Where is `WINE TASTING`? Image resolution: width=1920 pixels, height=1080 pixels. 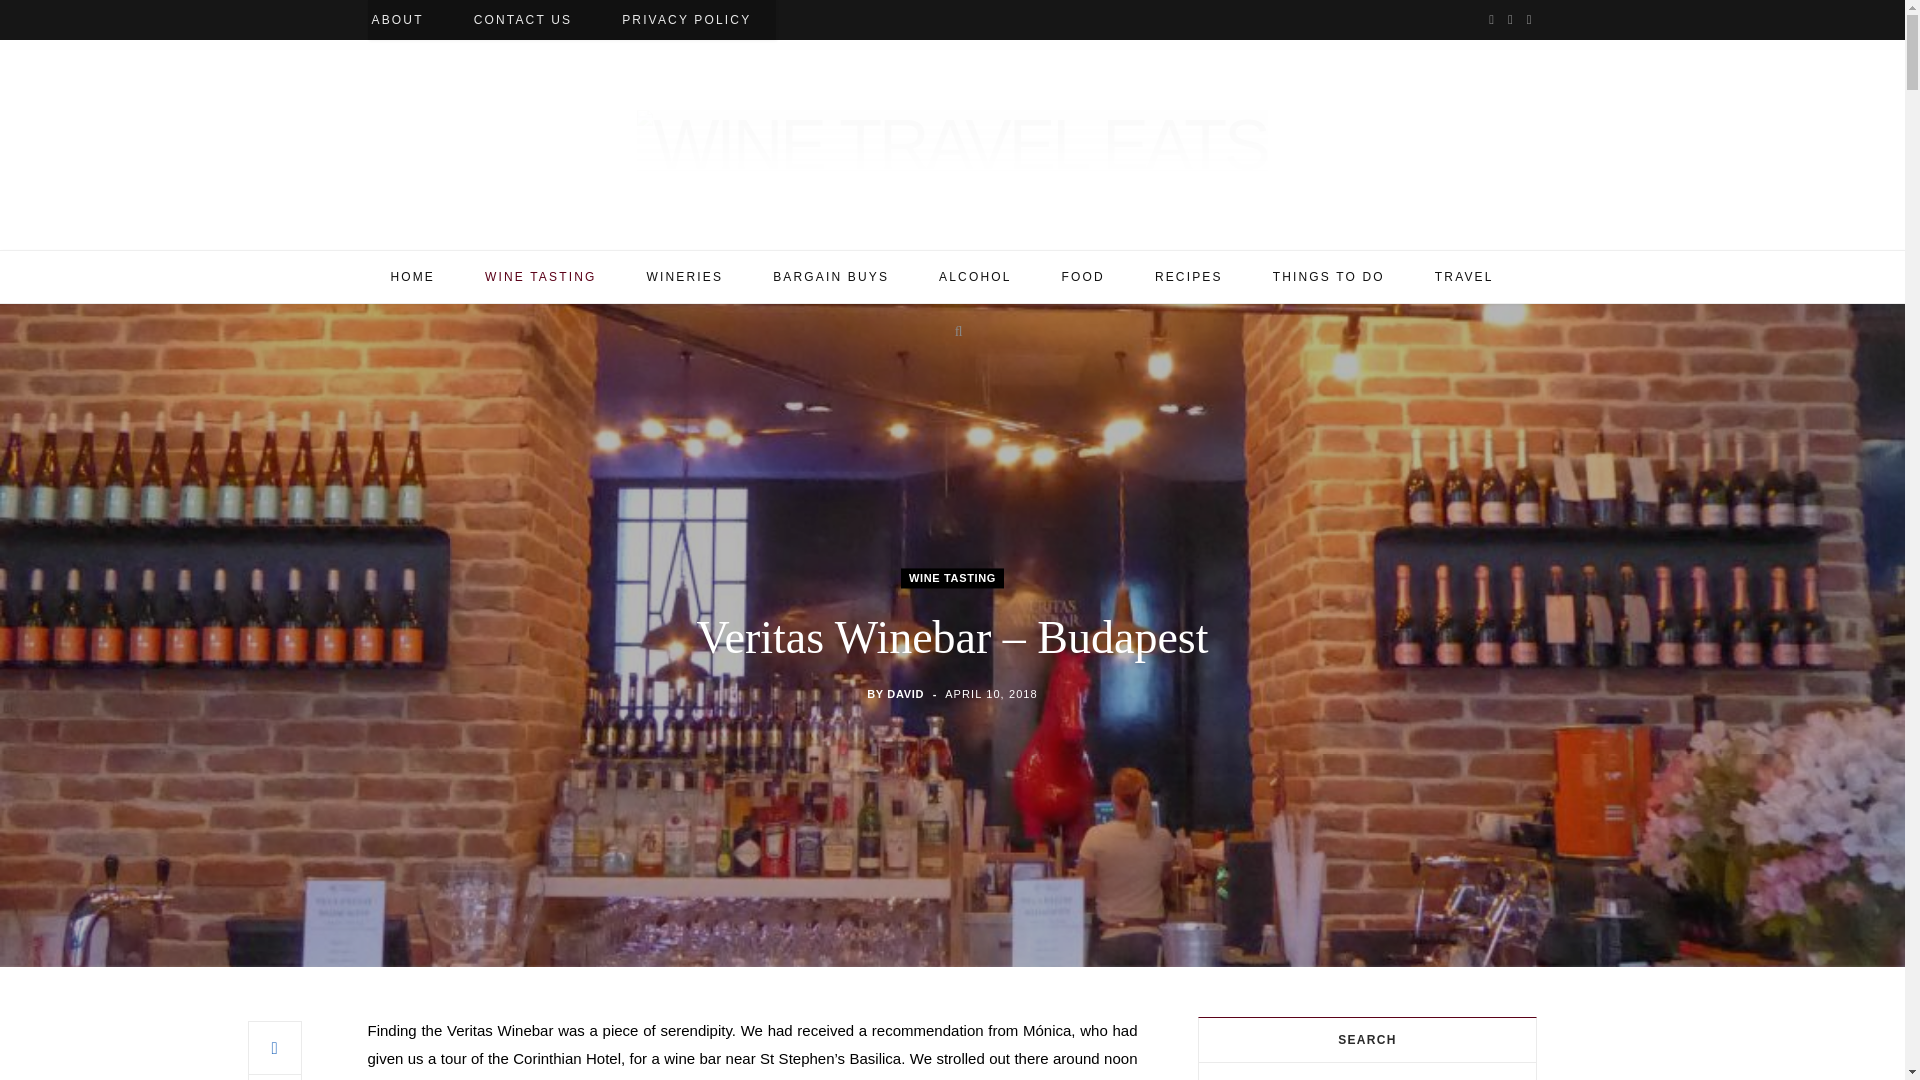 WINE TASTING is located at coordinates (540, 276).